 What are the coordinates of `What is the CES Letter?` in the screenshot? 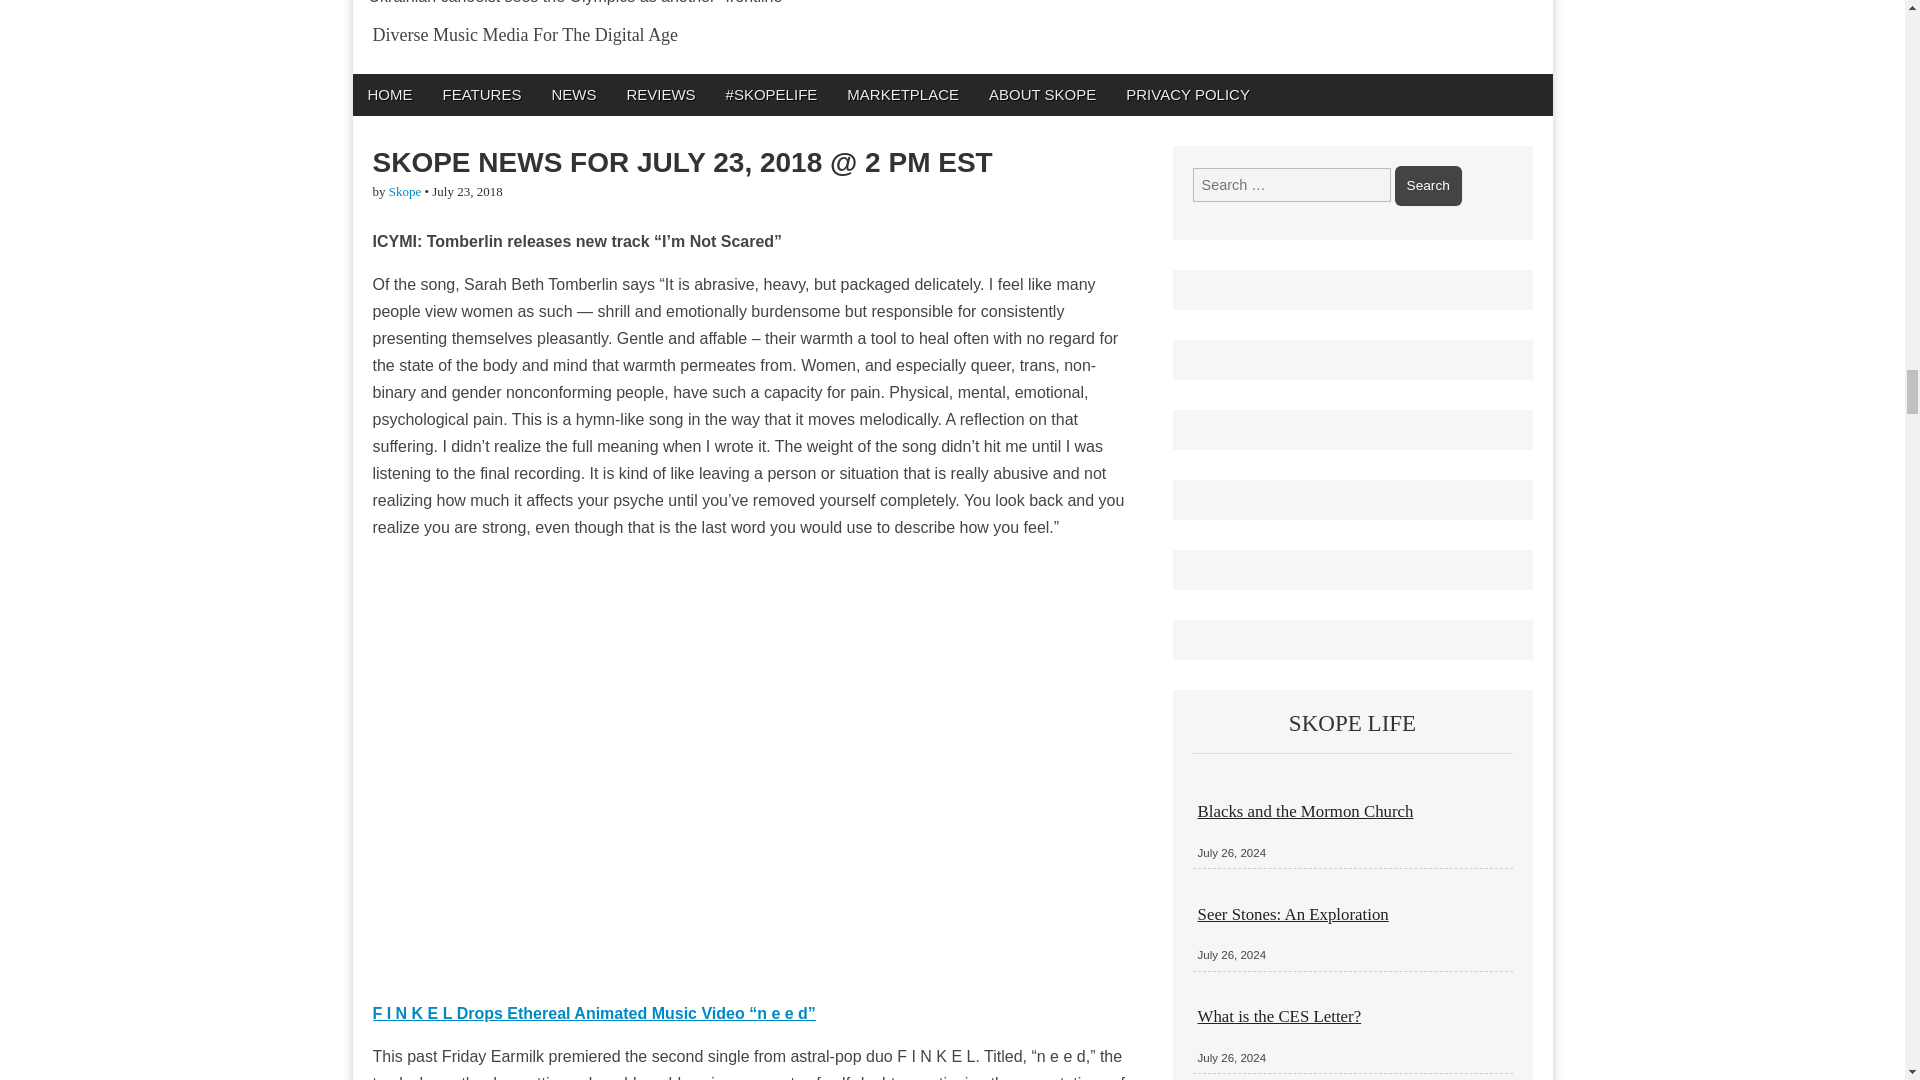 It's located at (1280, 1016).